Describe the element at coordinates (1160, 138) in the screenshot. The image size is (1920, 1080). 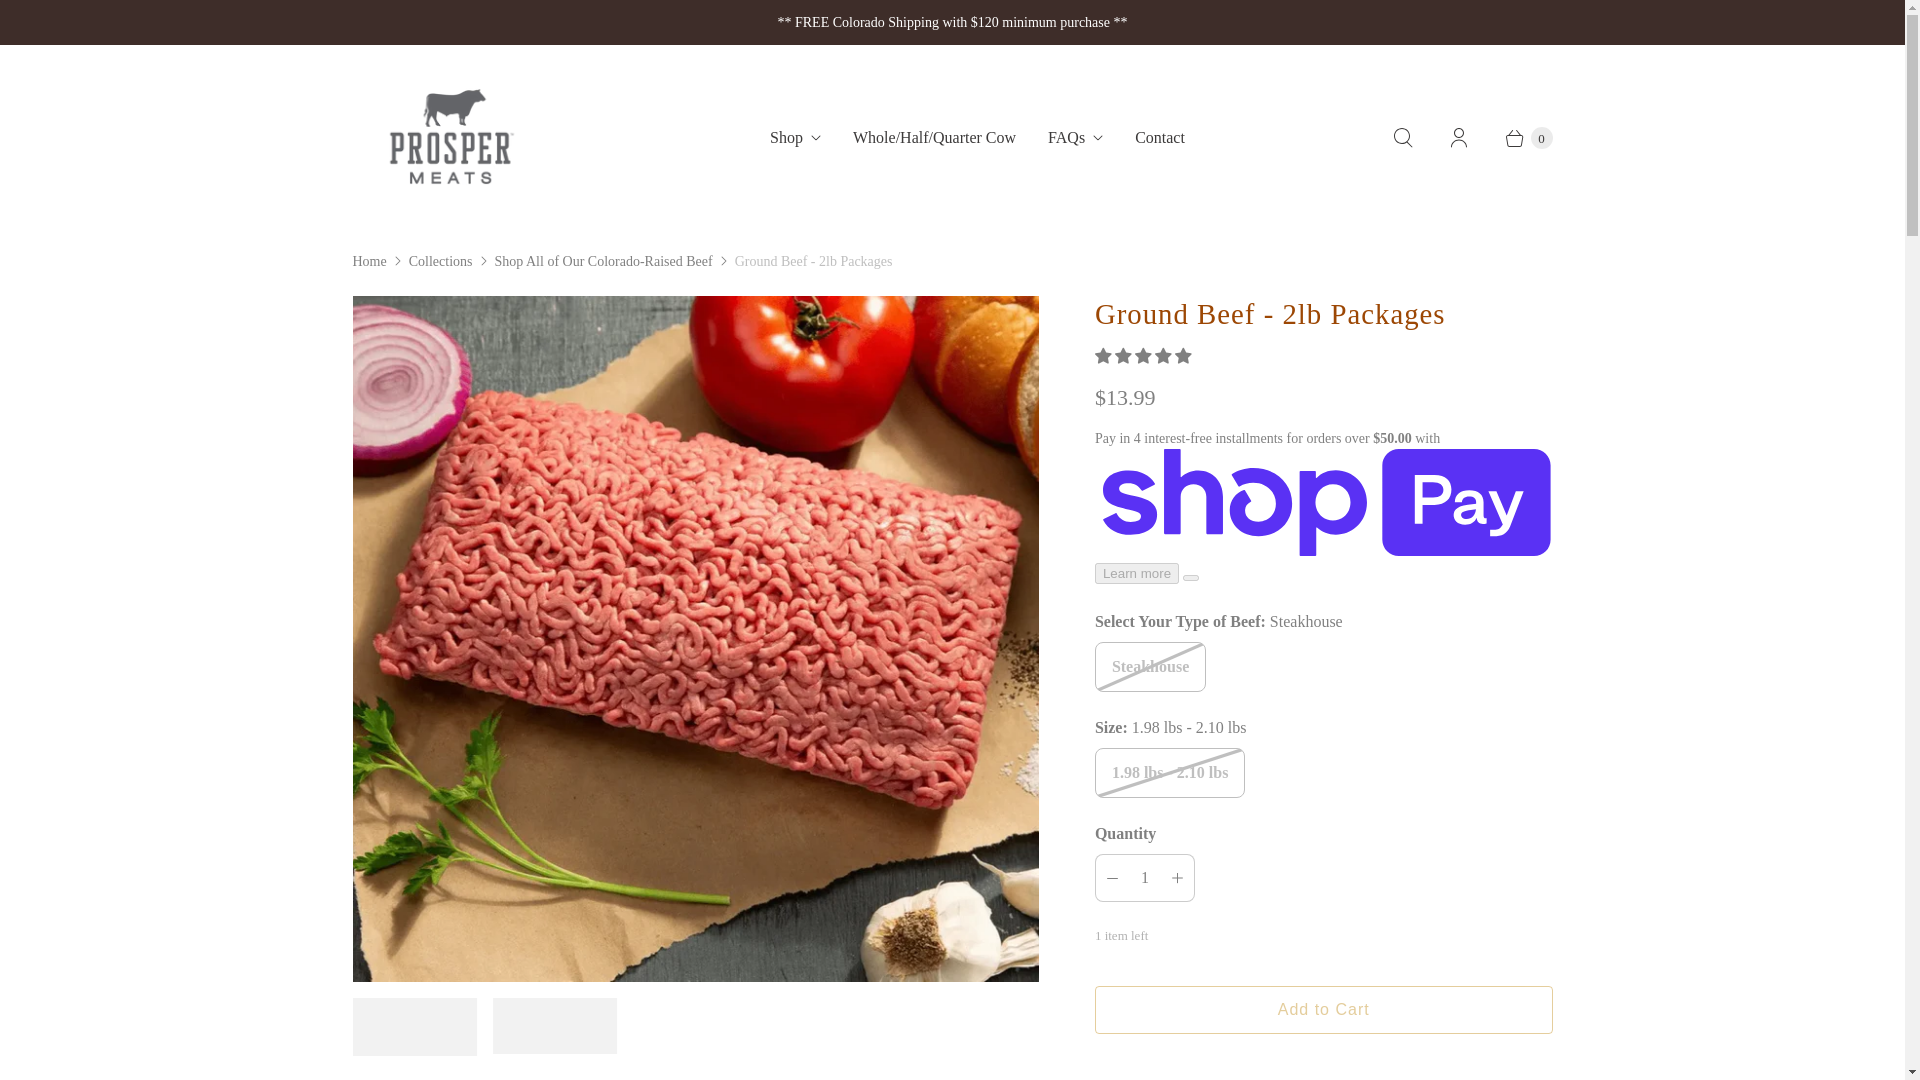
I see `Contact` at that location.